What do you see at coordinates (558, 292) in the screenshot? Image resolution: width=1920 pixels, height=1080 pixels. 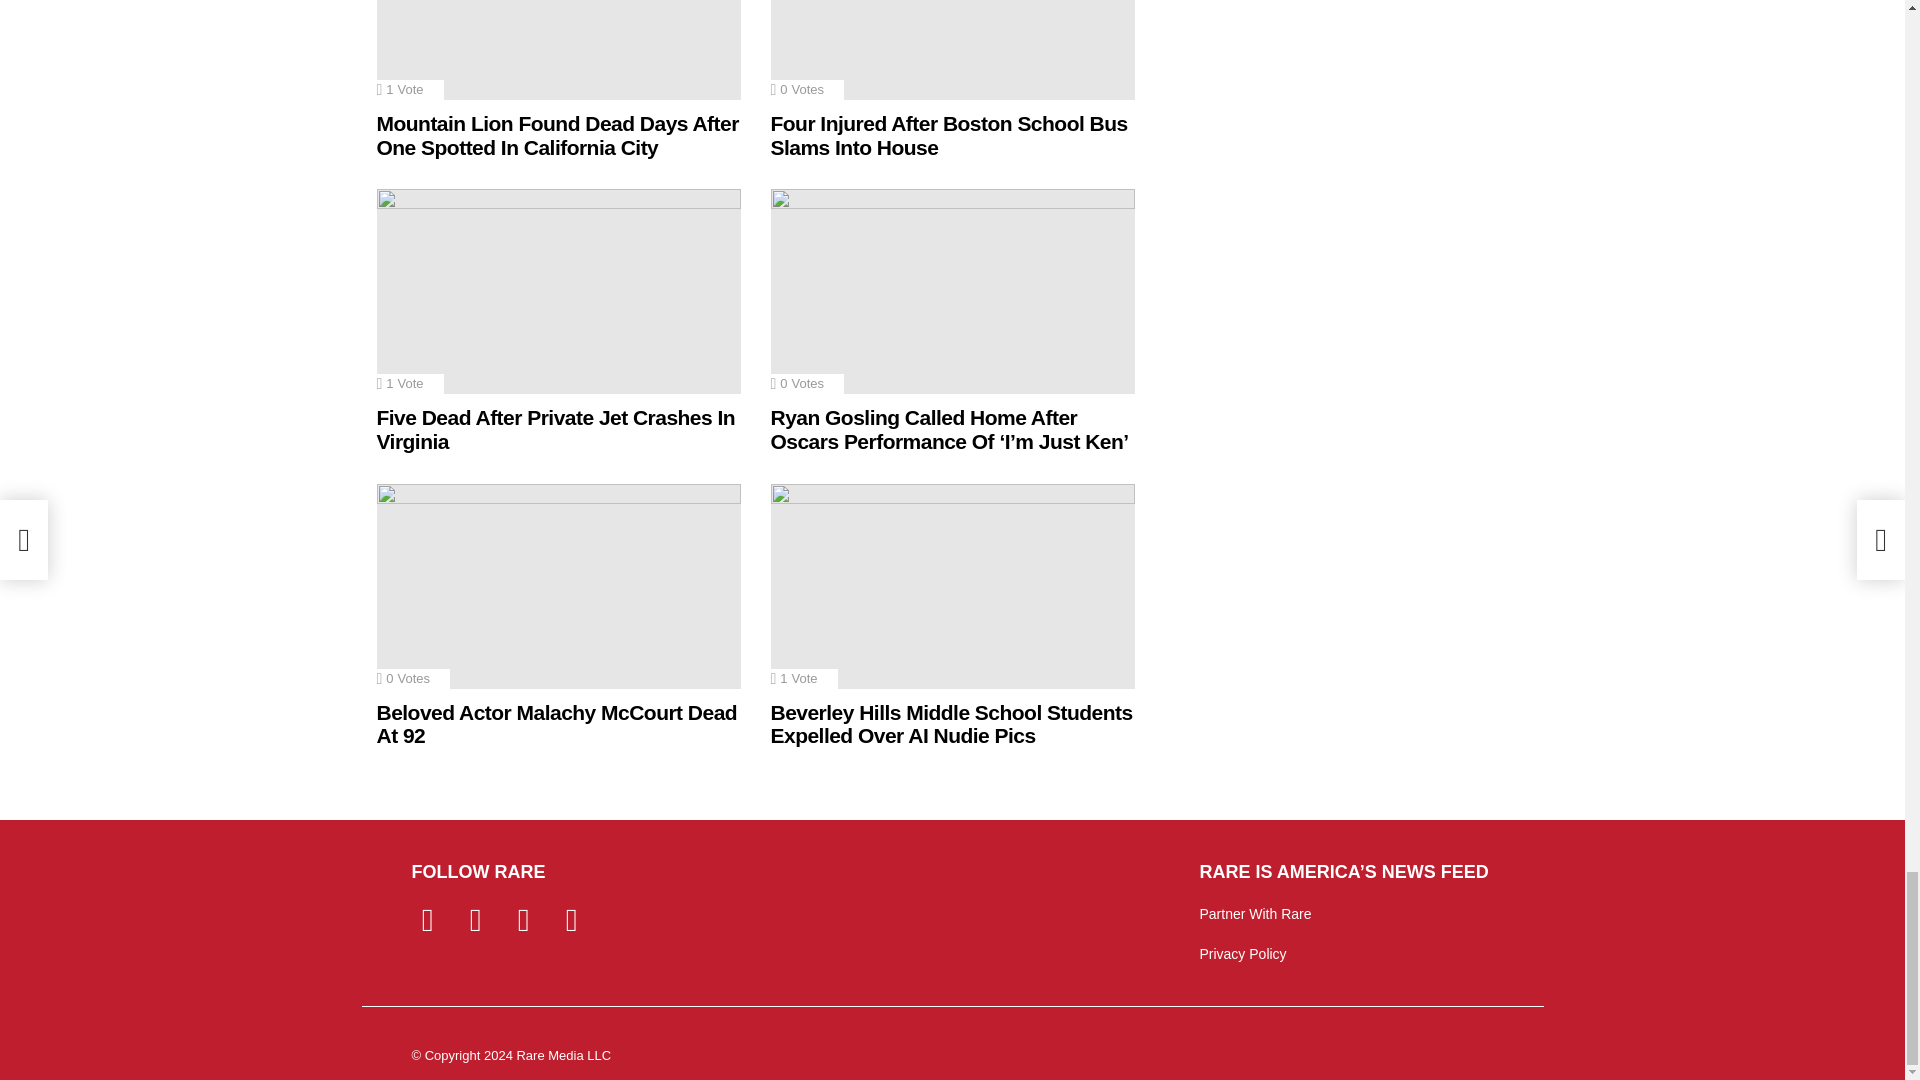 I see `Five Dead After Private Jet Crashes In Virginia` at bounding box center [558, 292].